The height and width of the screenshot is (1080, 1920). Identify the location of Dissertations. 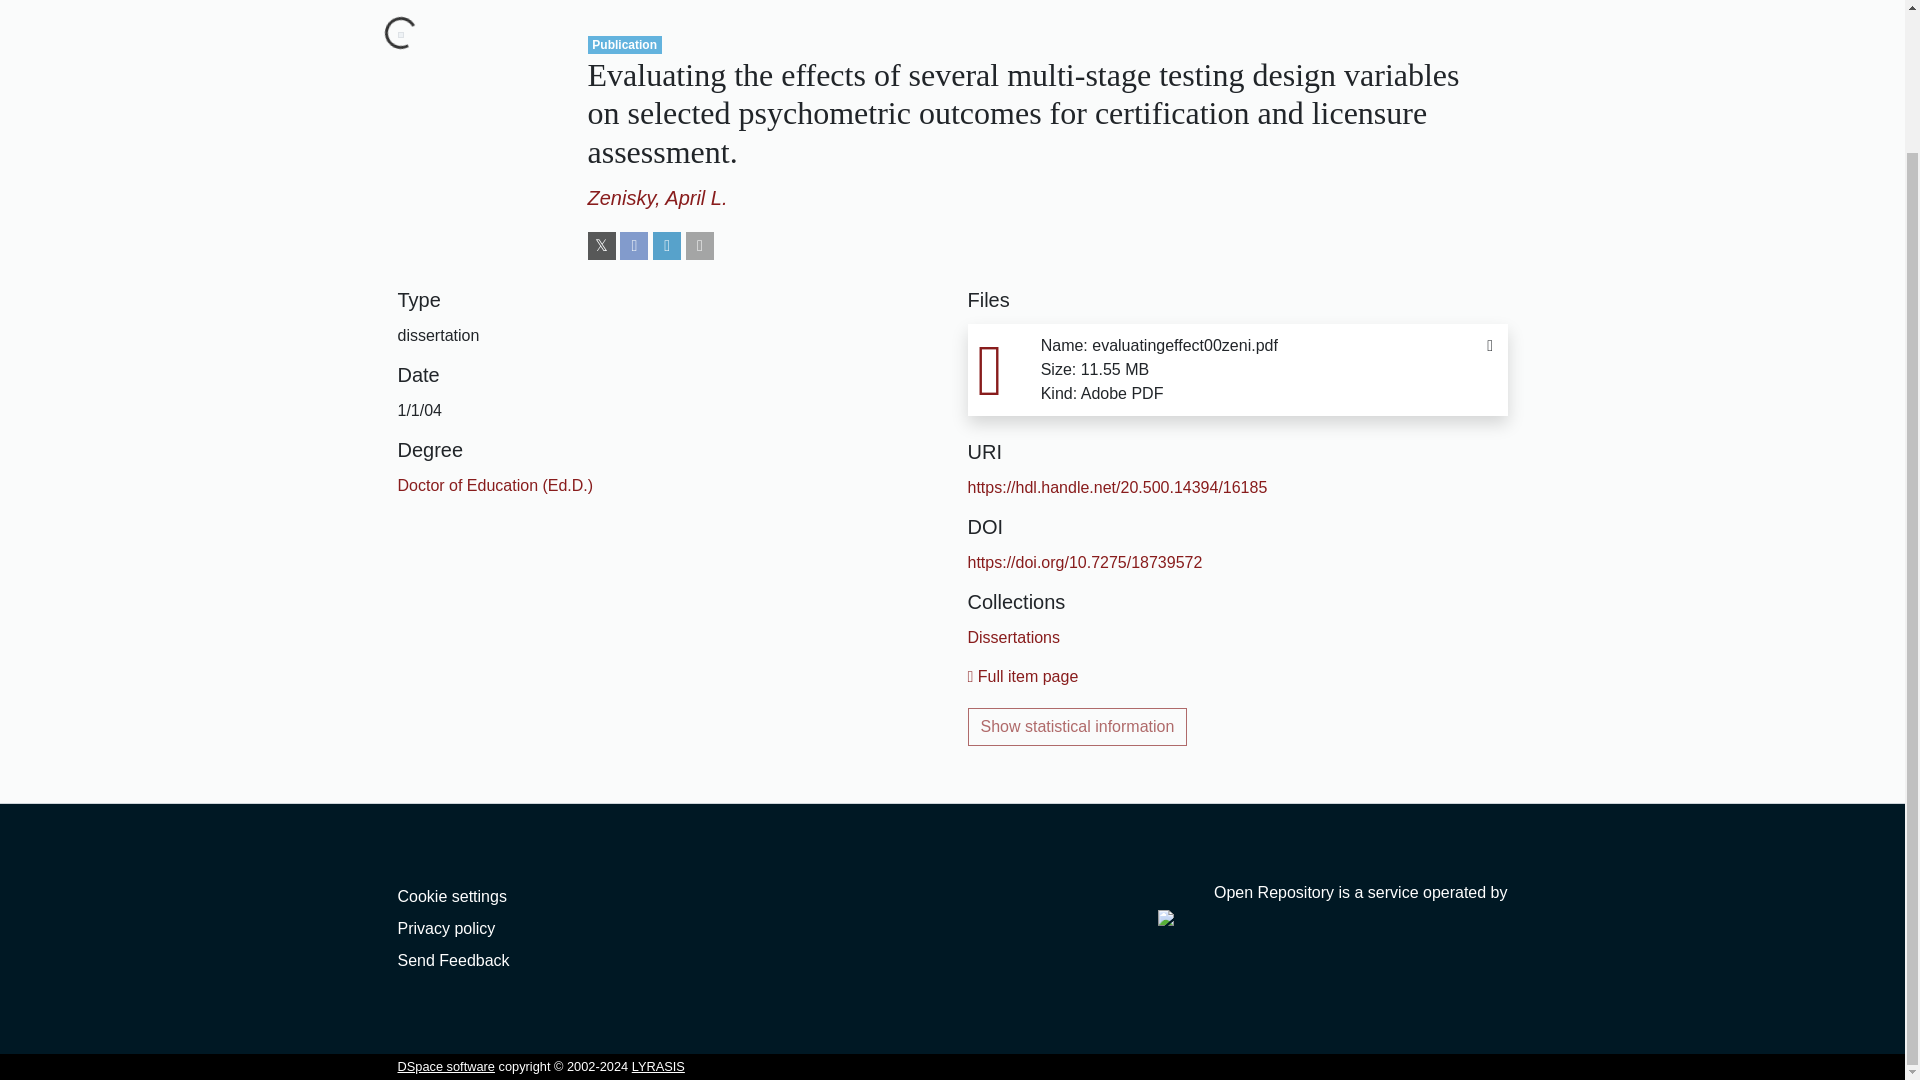
(1013, 636).